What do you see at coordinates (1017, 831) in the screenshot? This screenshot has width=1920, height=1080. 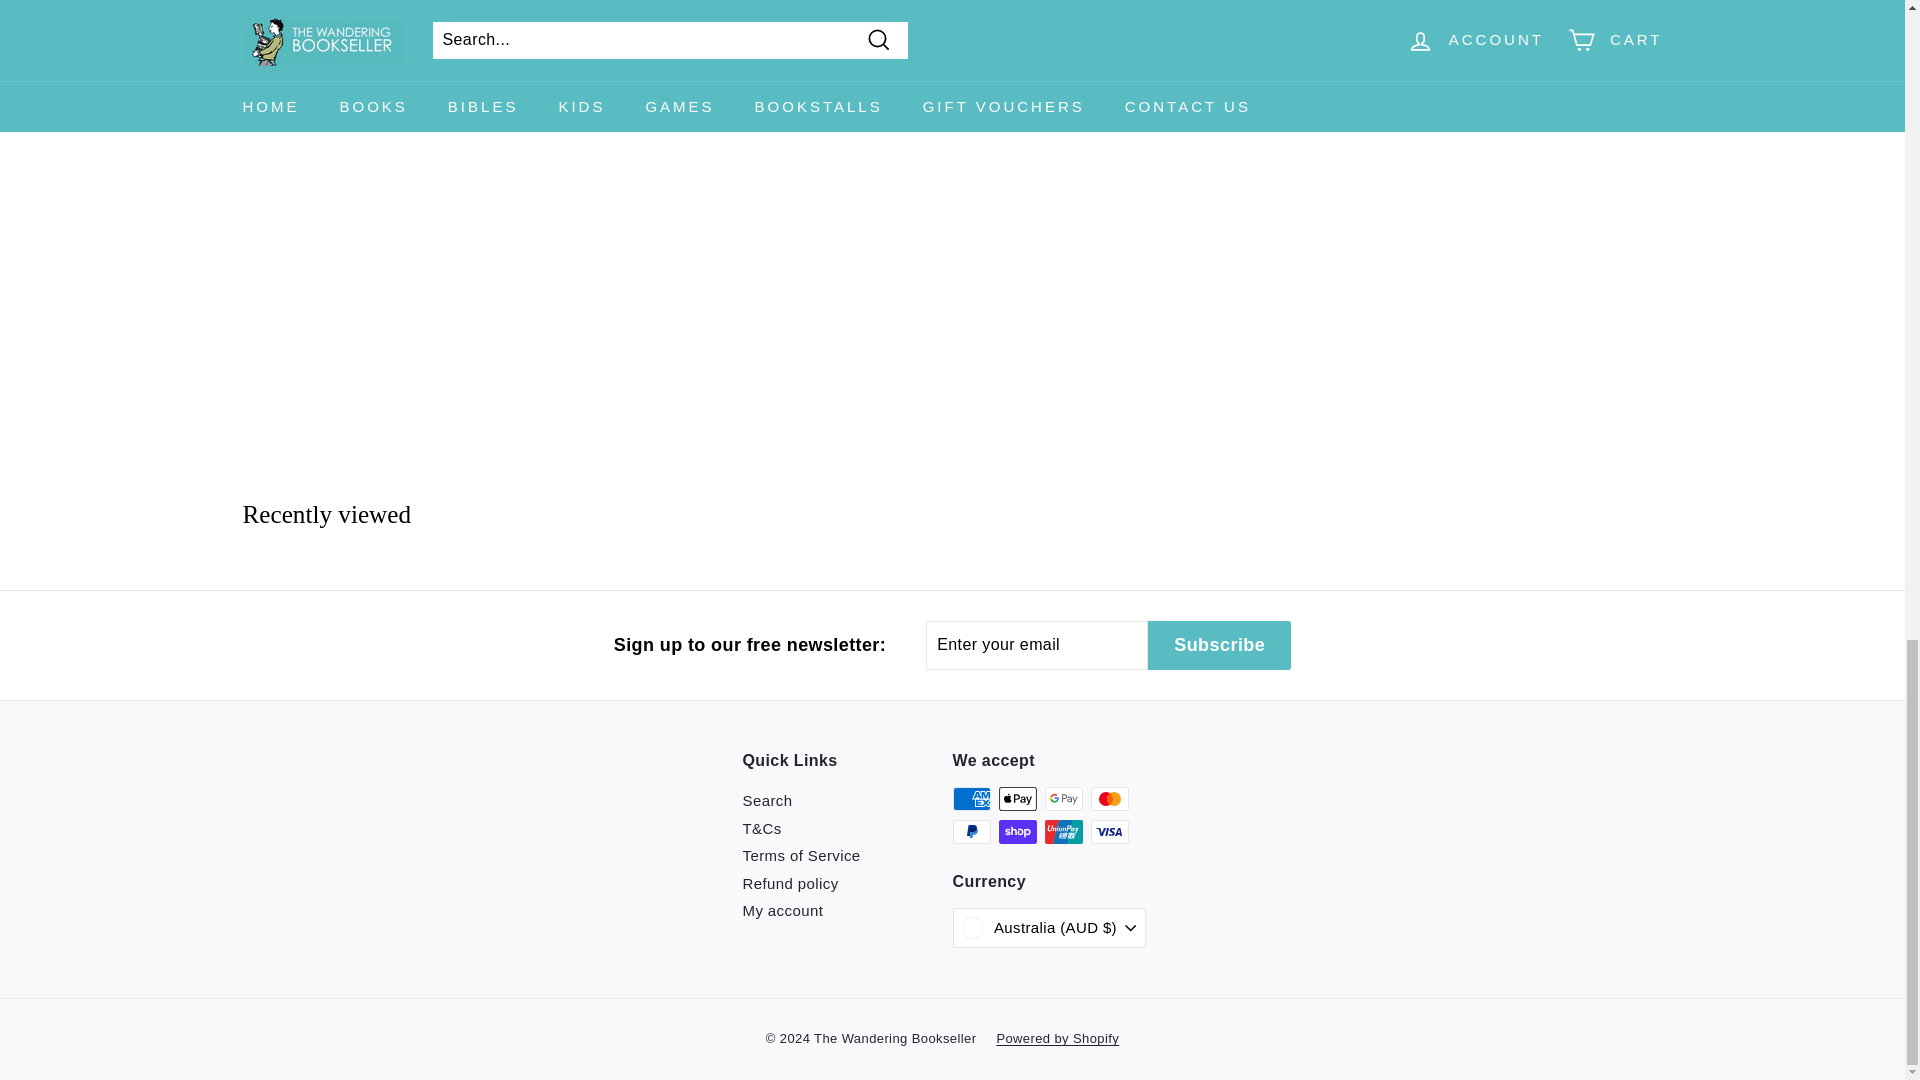 I see `Shop Pay` at bounding box center [1017, 831].